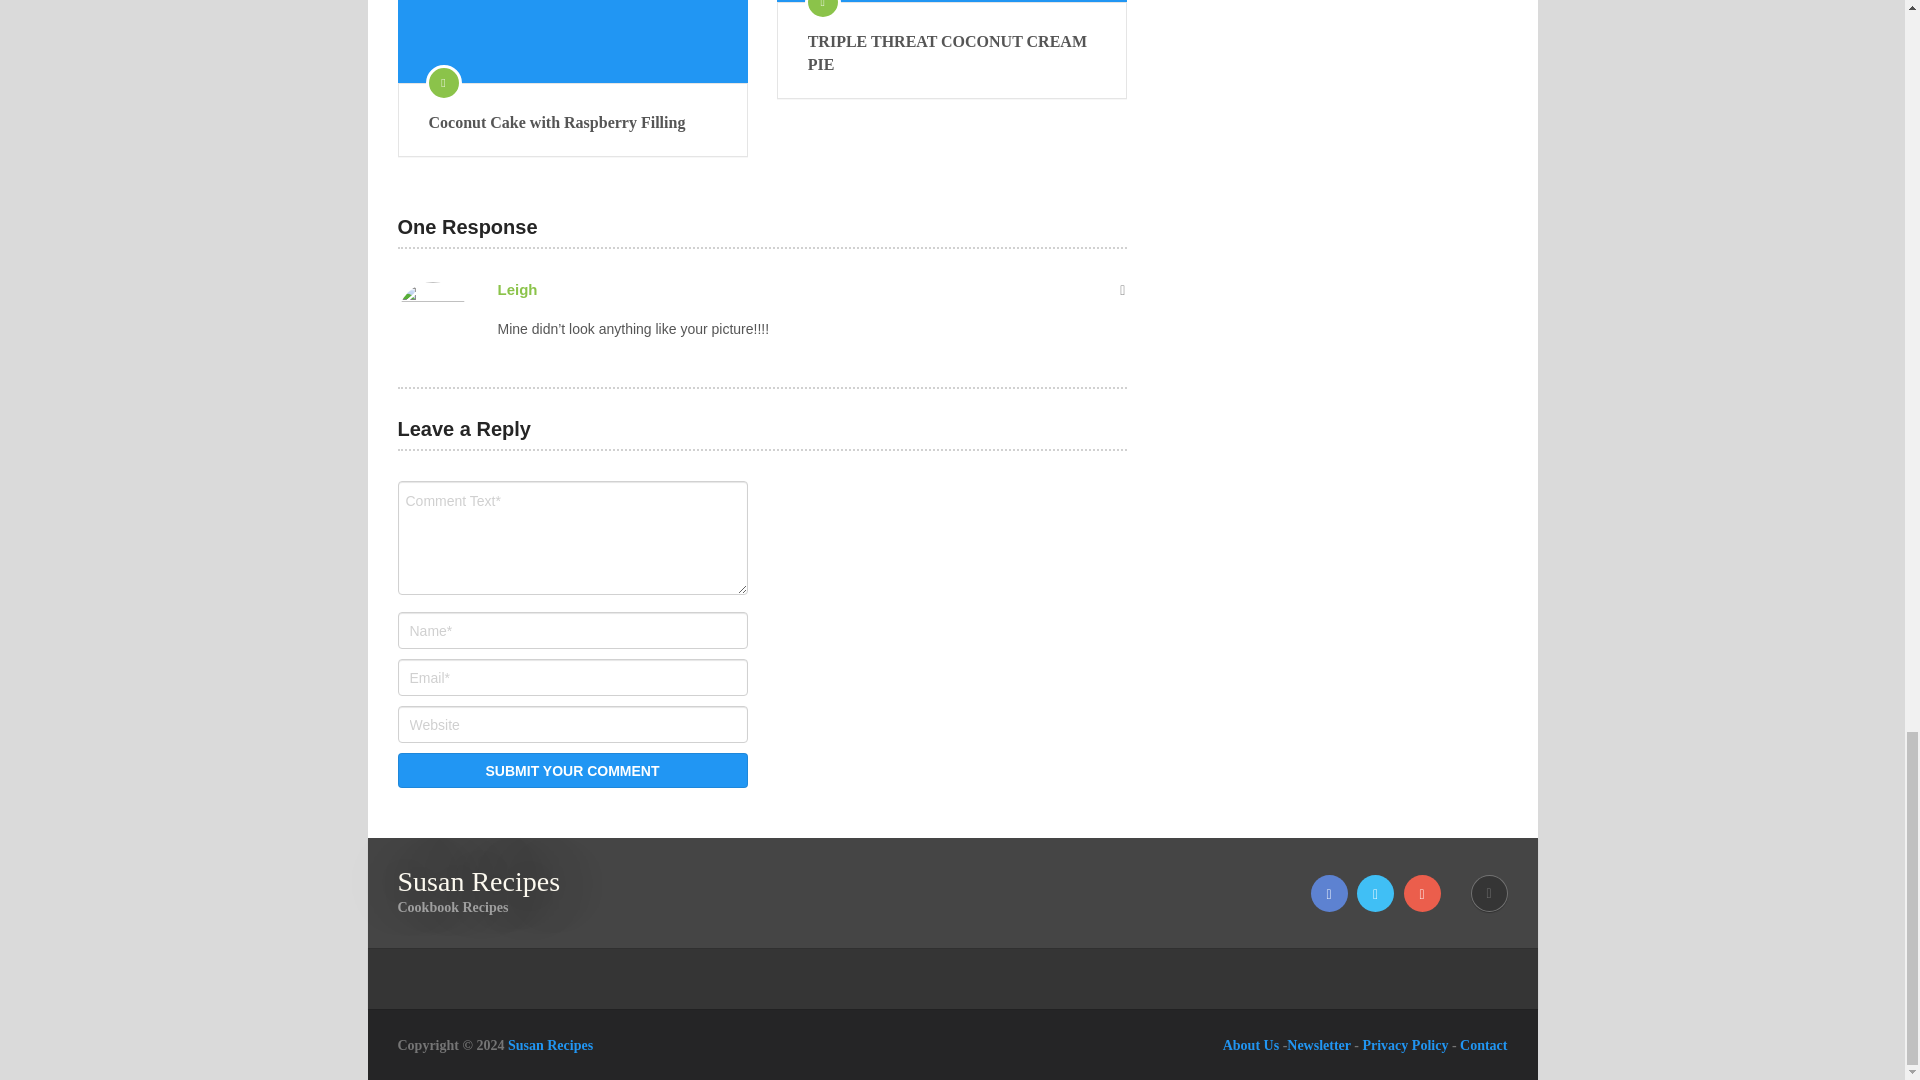 The image size is (1920, 1080). I want to click on Leigh, so click(517, 289).